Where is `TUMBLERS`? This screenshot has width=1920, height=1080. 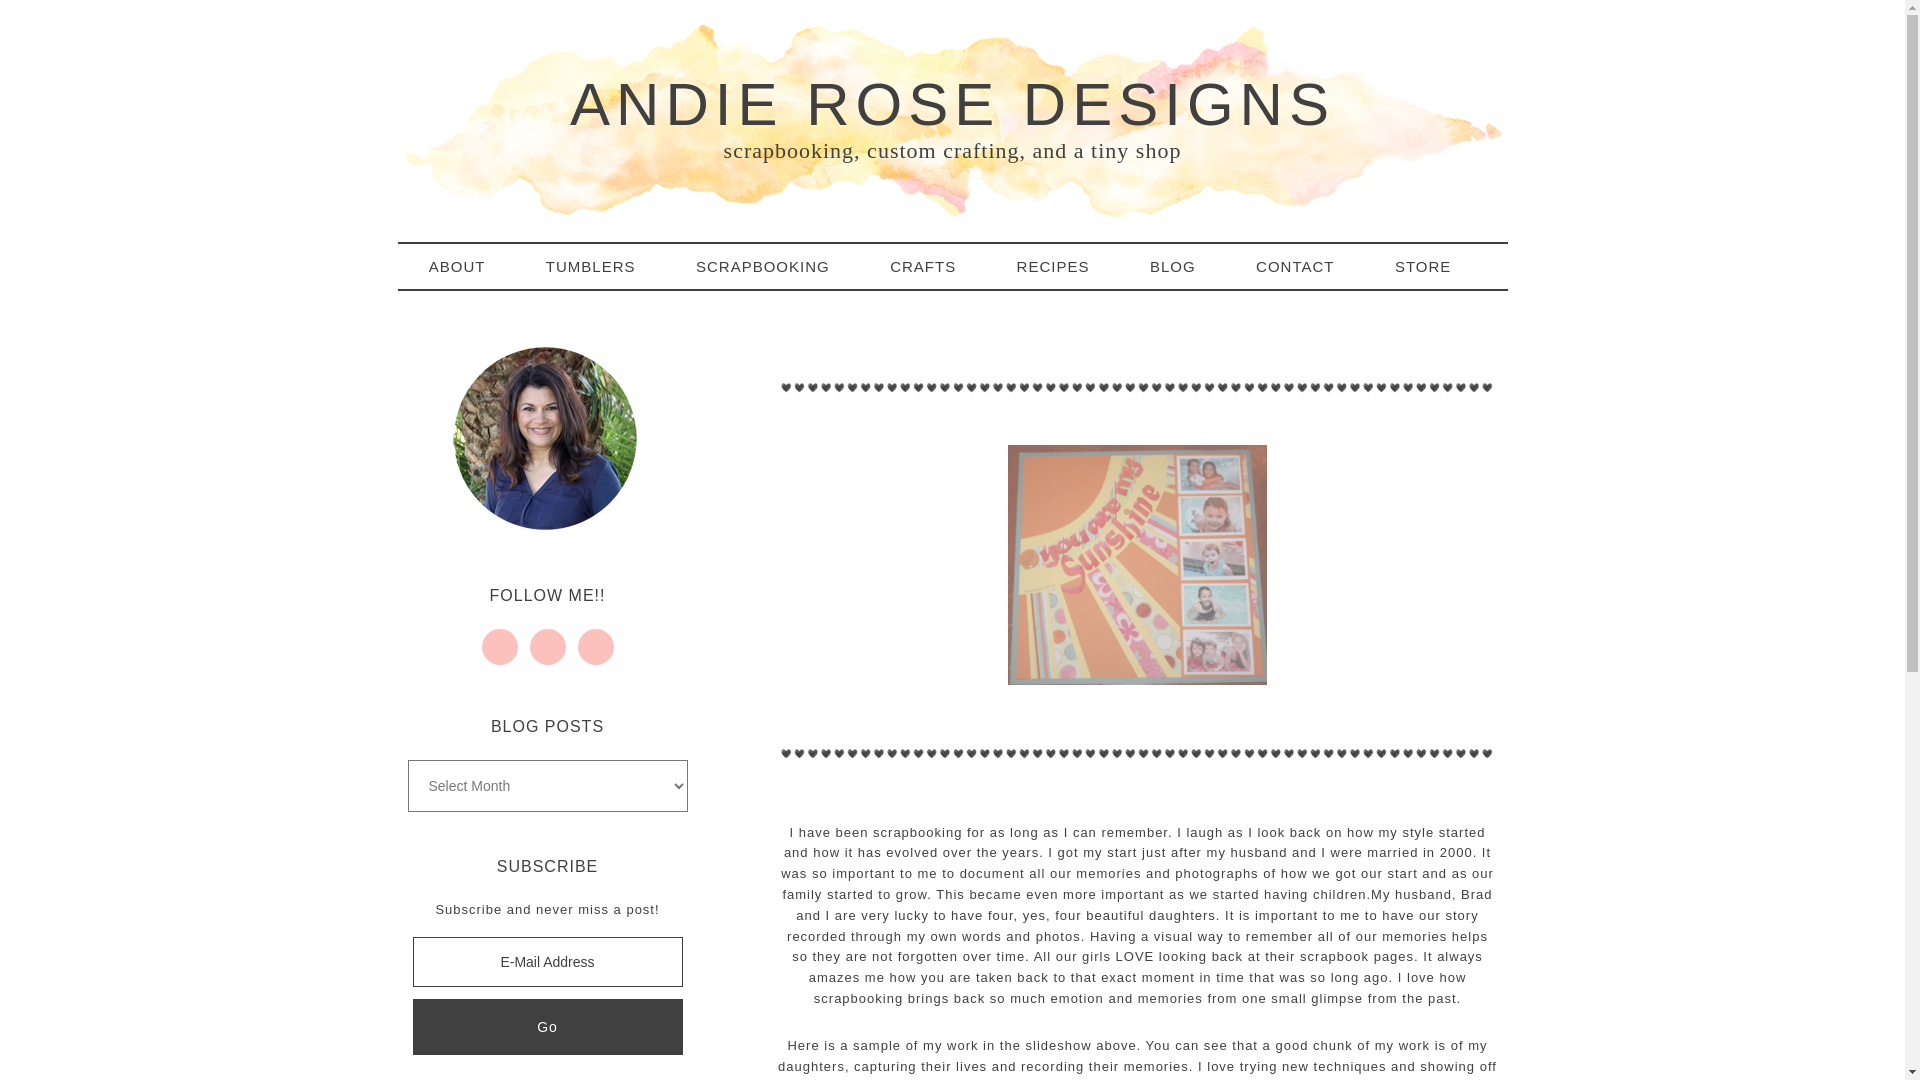
TUMBLERS is located at coordinates (603, 266).